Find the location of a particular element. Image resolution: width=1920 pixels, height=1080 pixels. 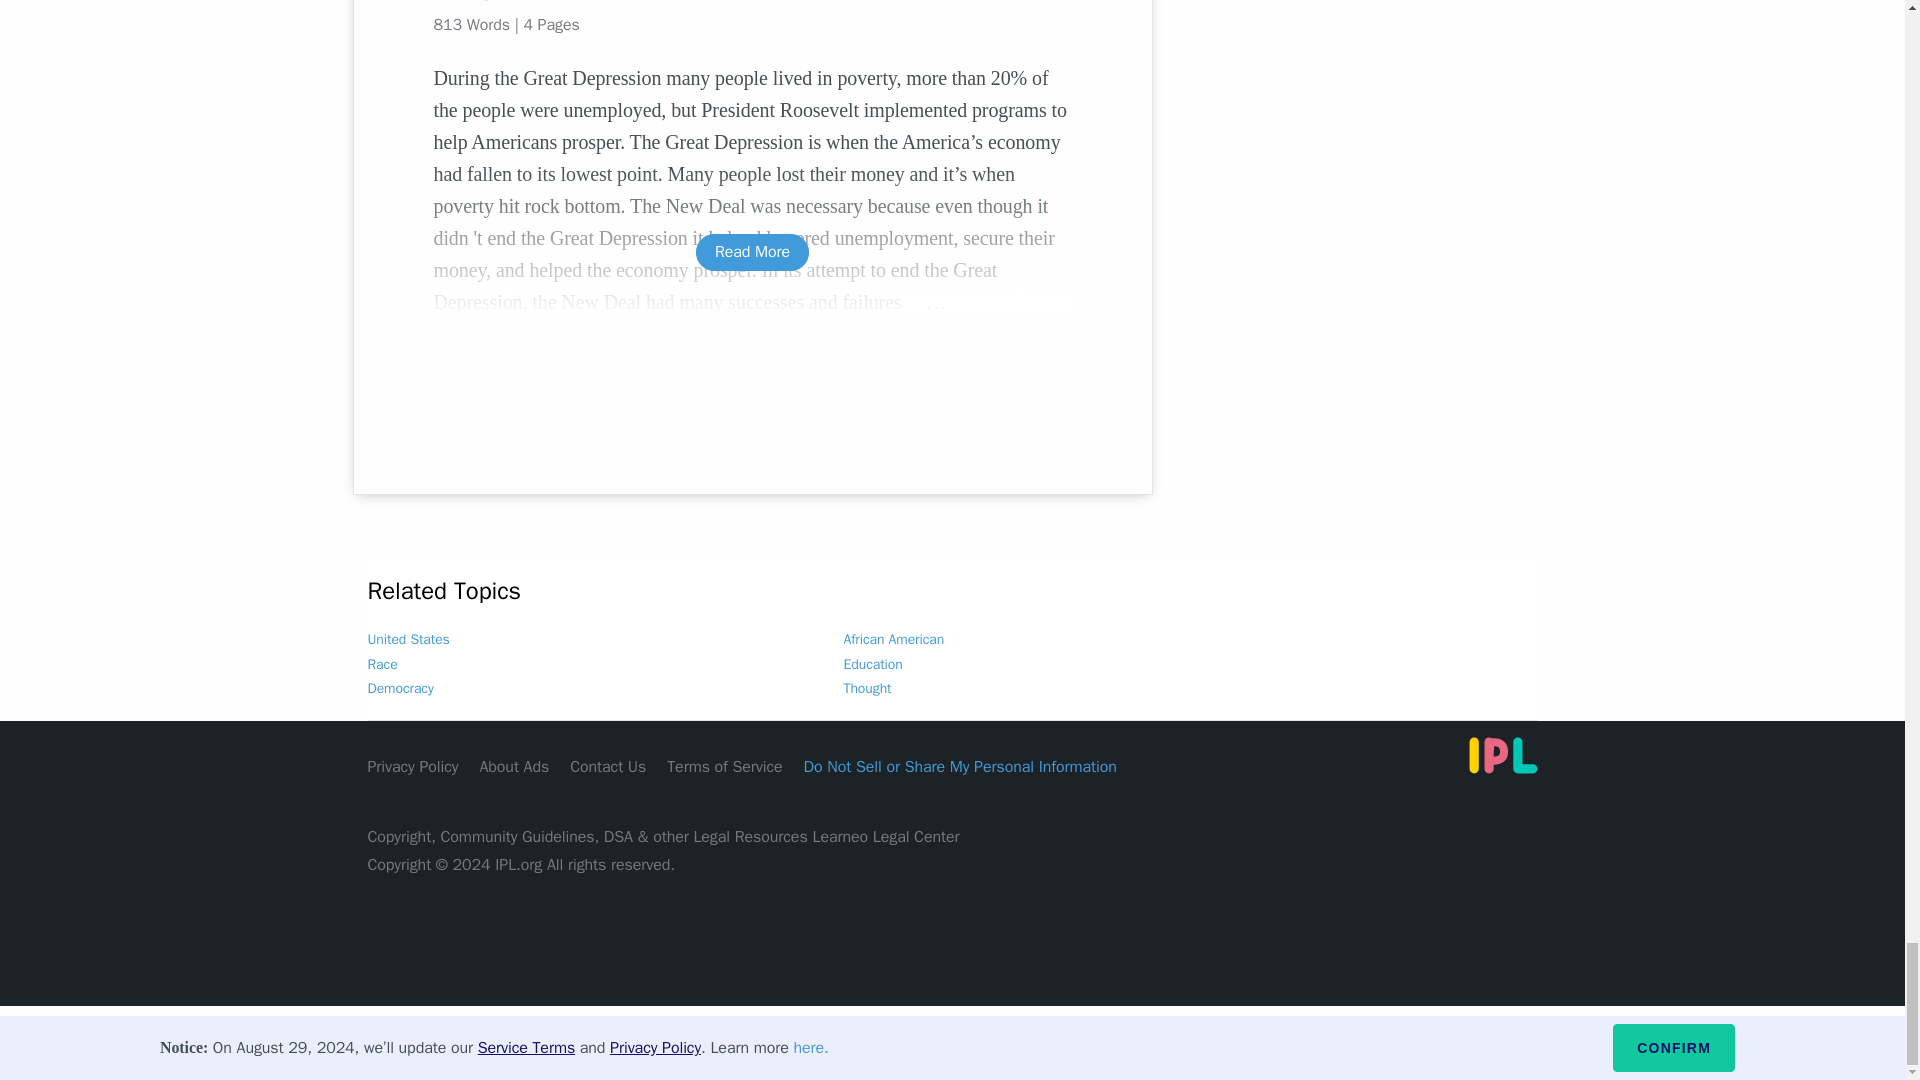

United States is located at coordinates (408, 639).